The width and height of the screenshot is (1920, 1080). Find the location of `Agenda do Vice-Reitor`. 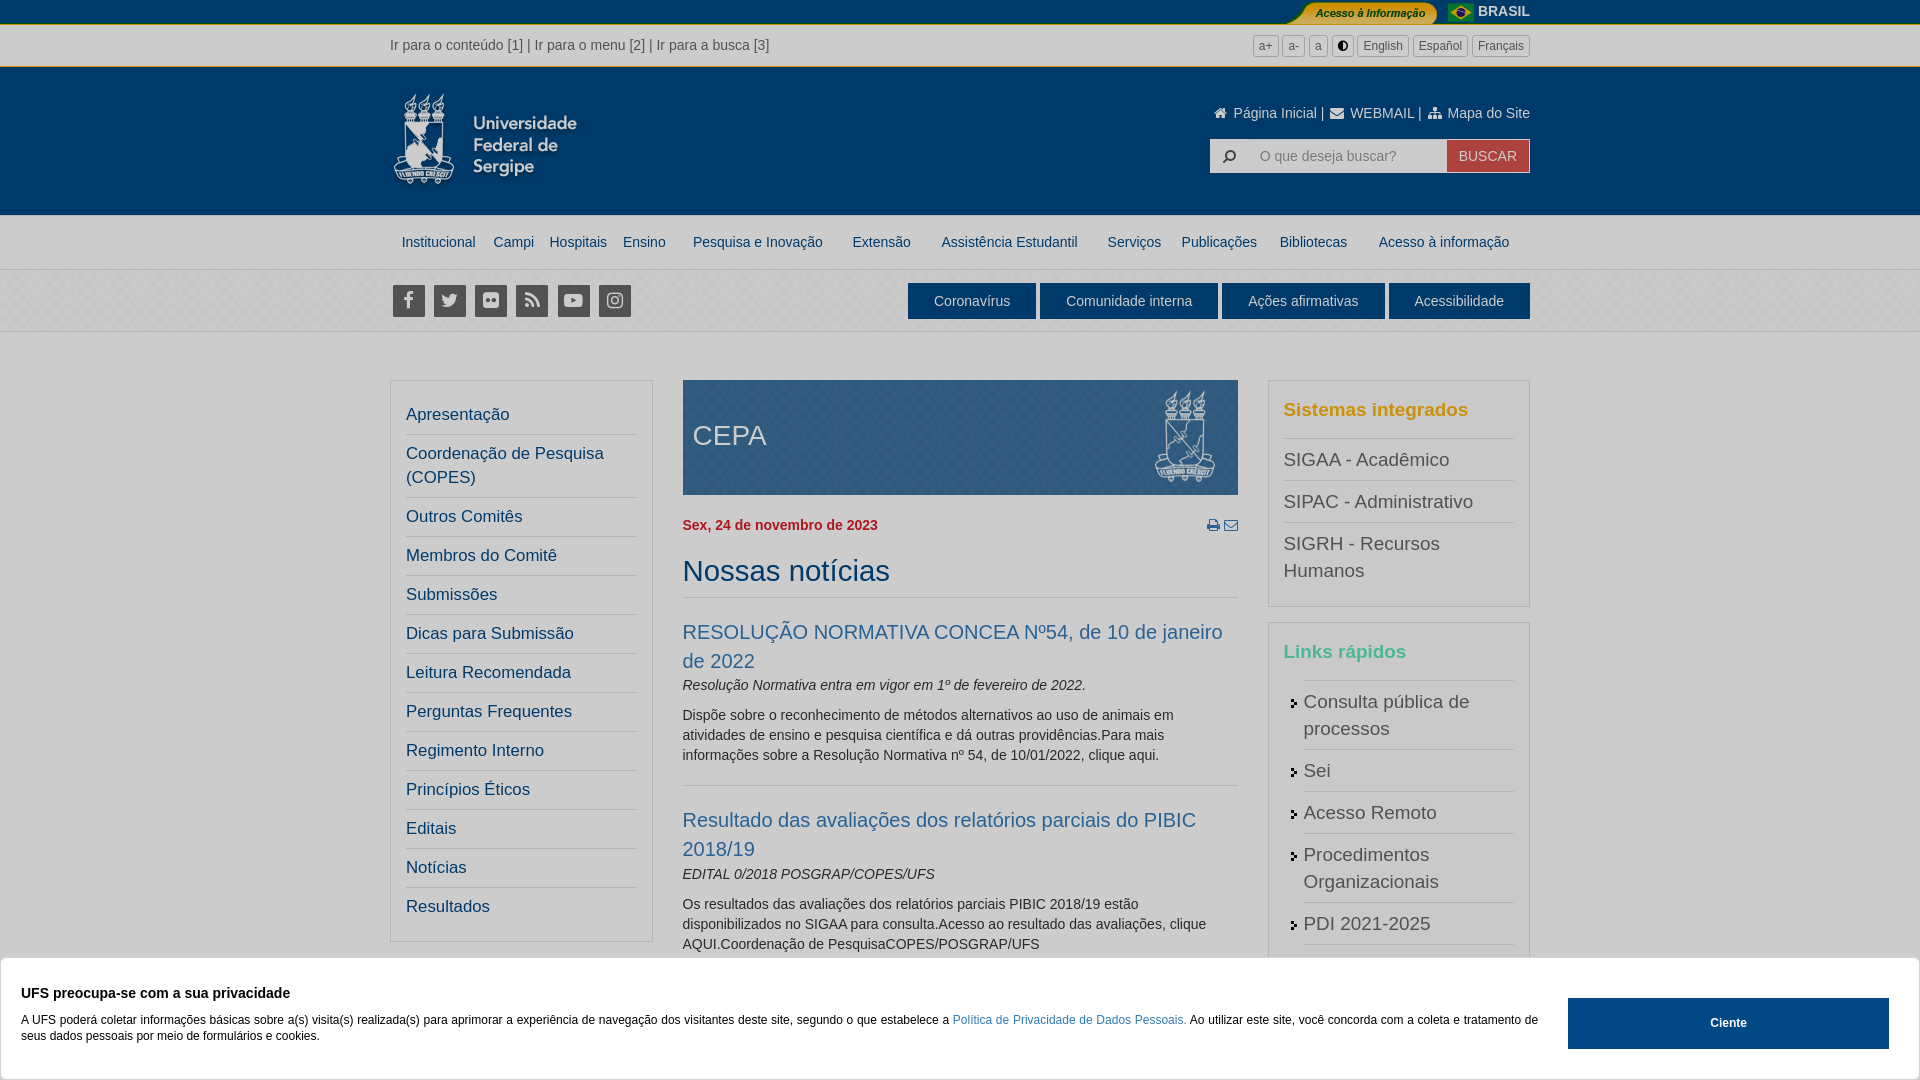

Agenda do Vice-Reitor is located at coordinates (1399, 1007).